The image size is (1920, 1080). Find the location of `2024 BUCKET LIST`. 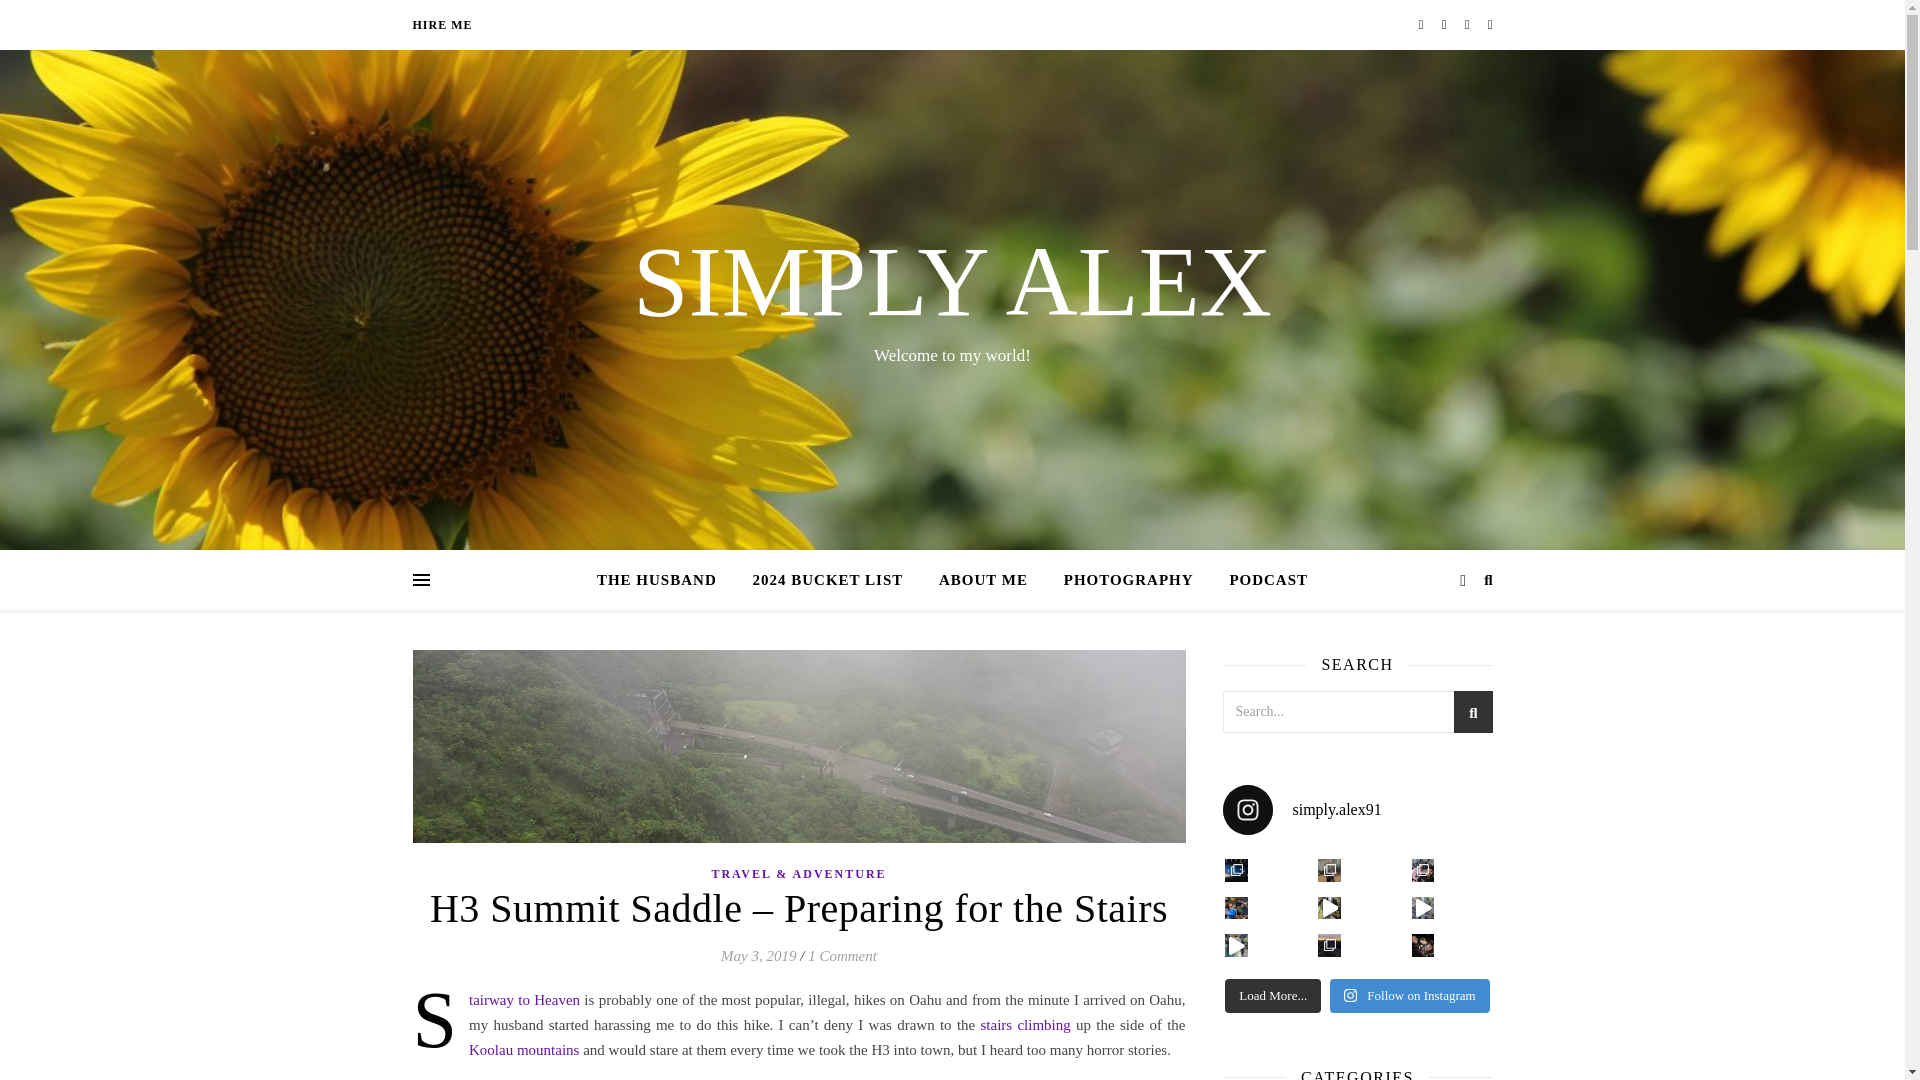

2024 BUCKET LIST is located at coordinates (827, 580).